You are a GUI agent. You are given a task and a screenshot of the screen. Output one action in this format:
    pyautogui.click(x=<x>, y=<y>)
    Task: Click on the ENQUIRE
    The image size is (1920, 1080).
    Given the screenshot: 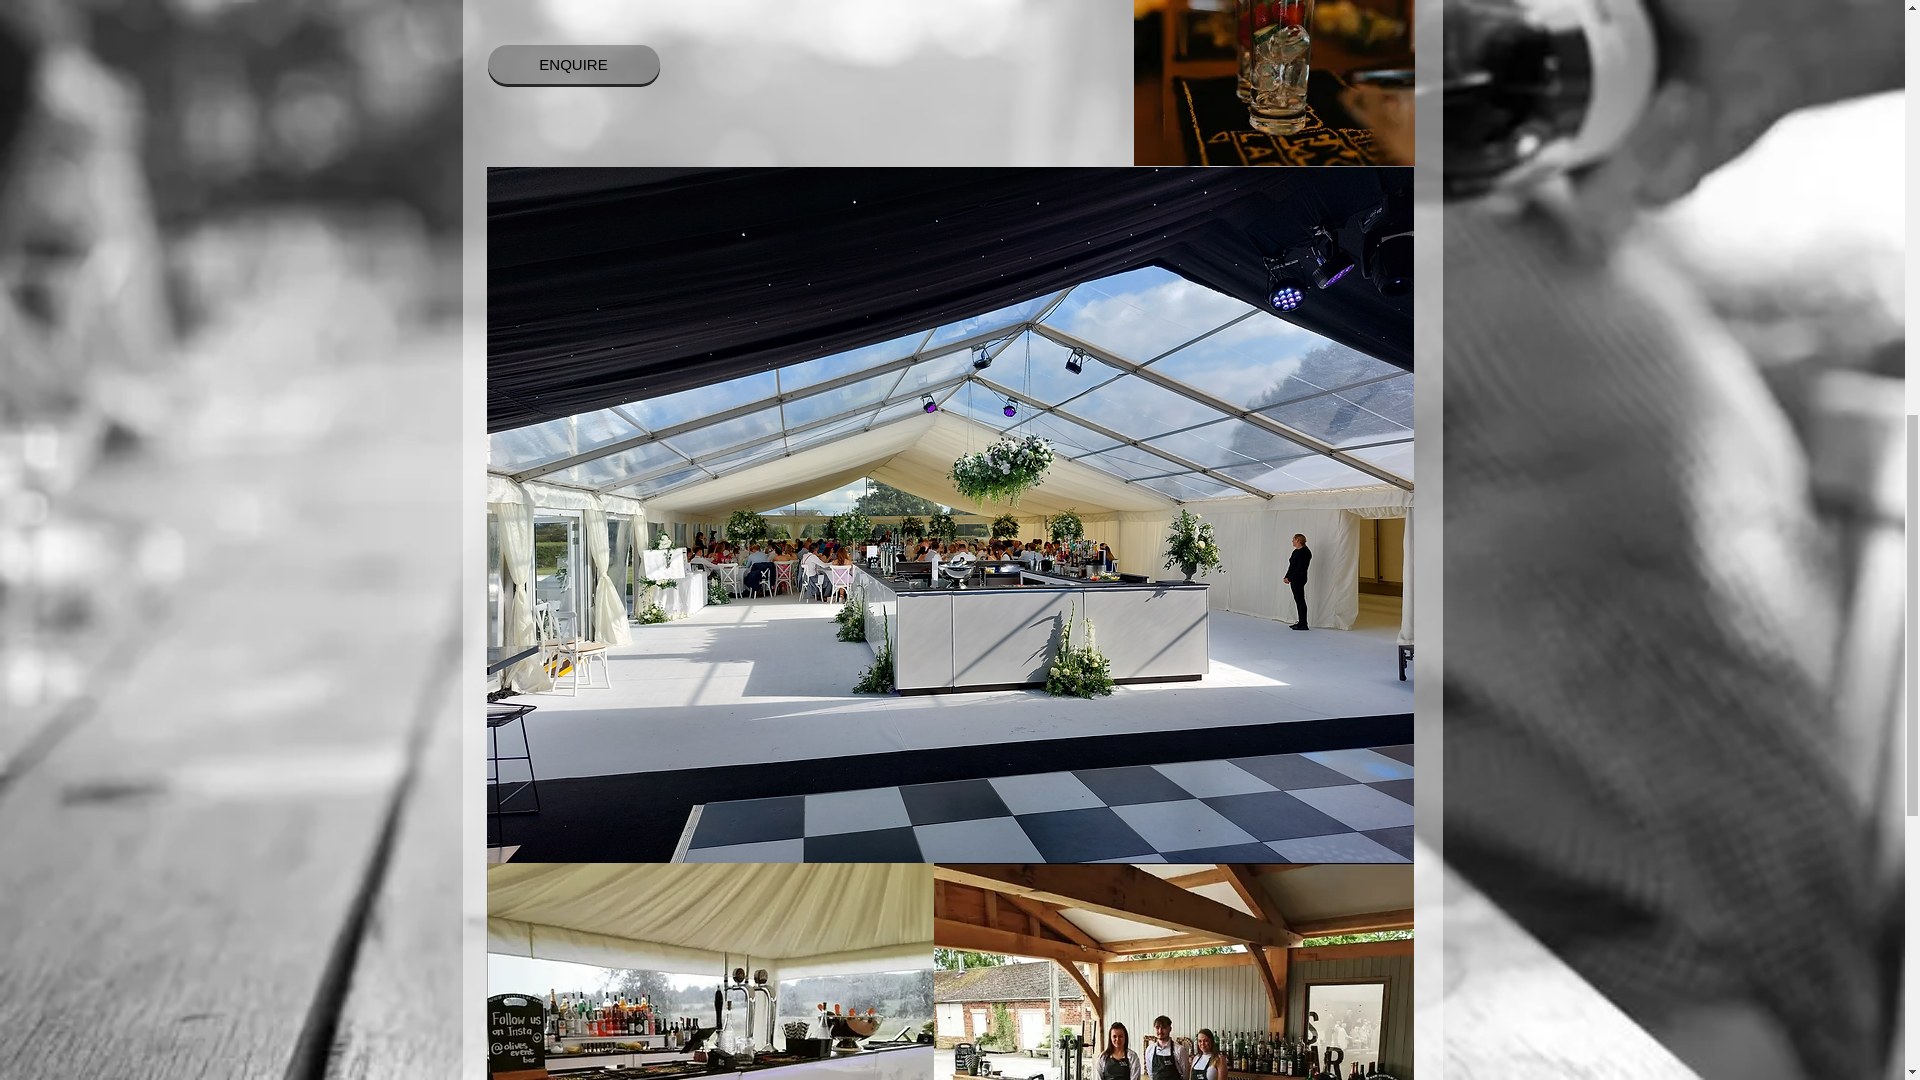 What is the action you would take?
    pyautogui.click(x=574, y=64)
    